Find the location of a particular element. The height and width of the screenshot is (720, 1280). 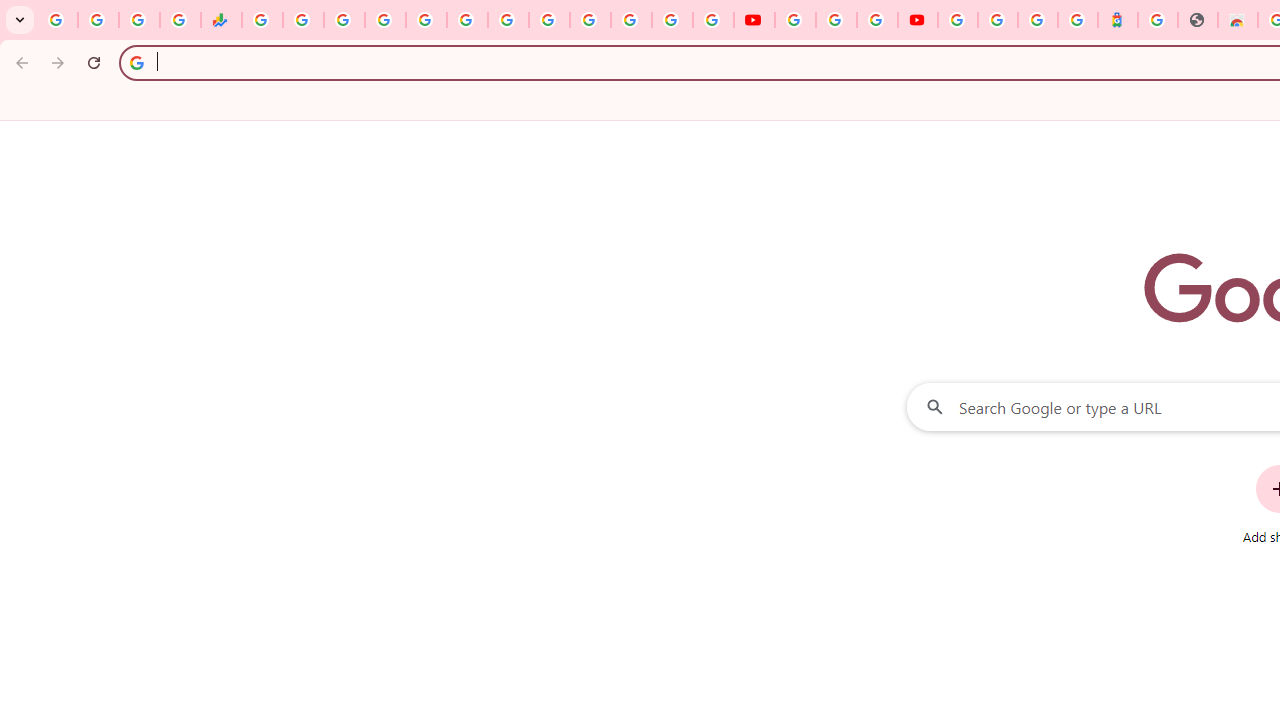

Sign in - Google Accounts is located at coordinates (590, 20).